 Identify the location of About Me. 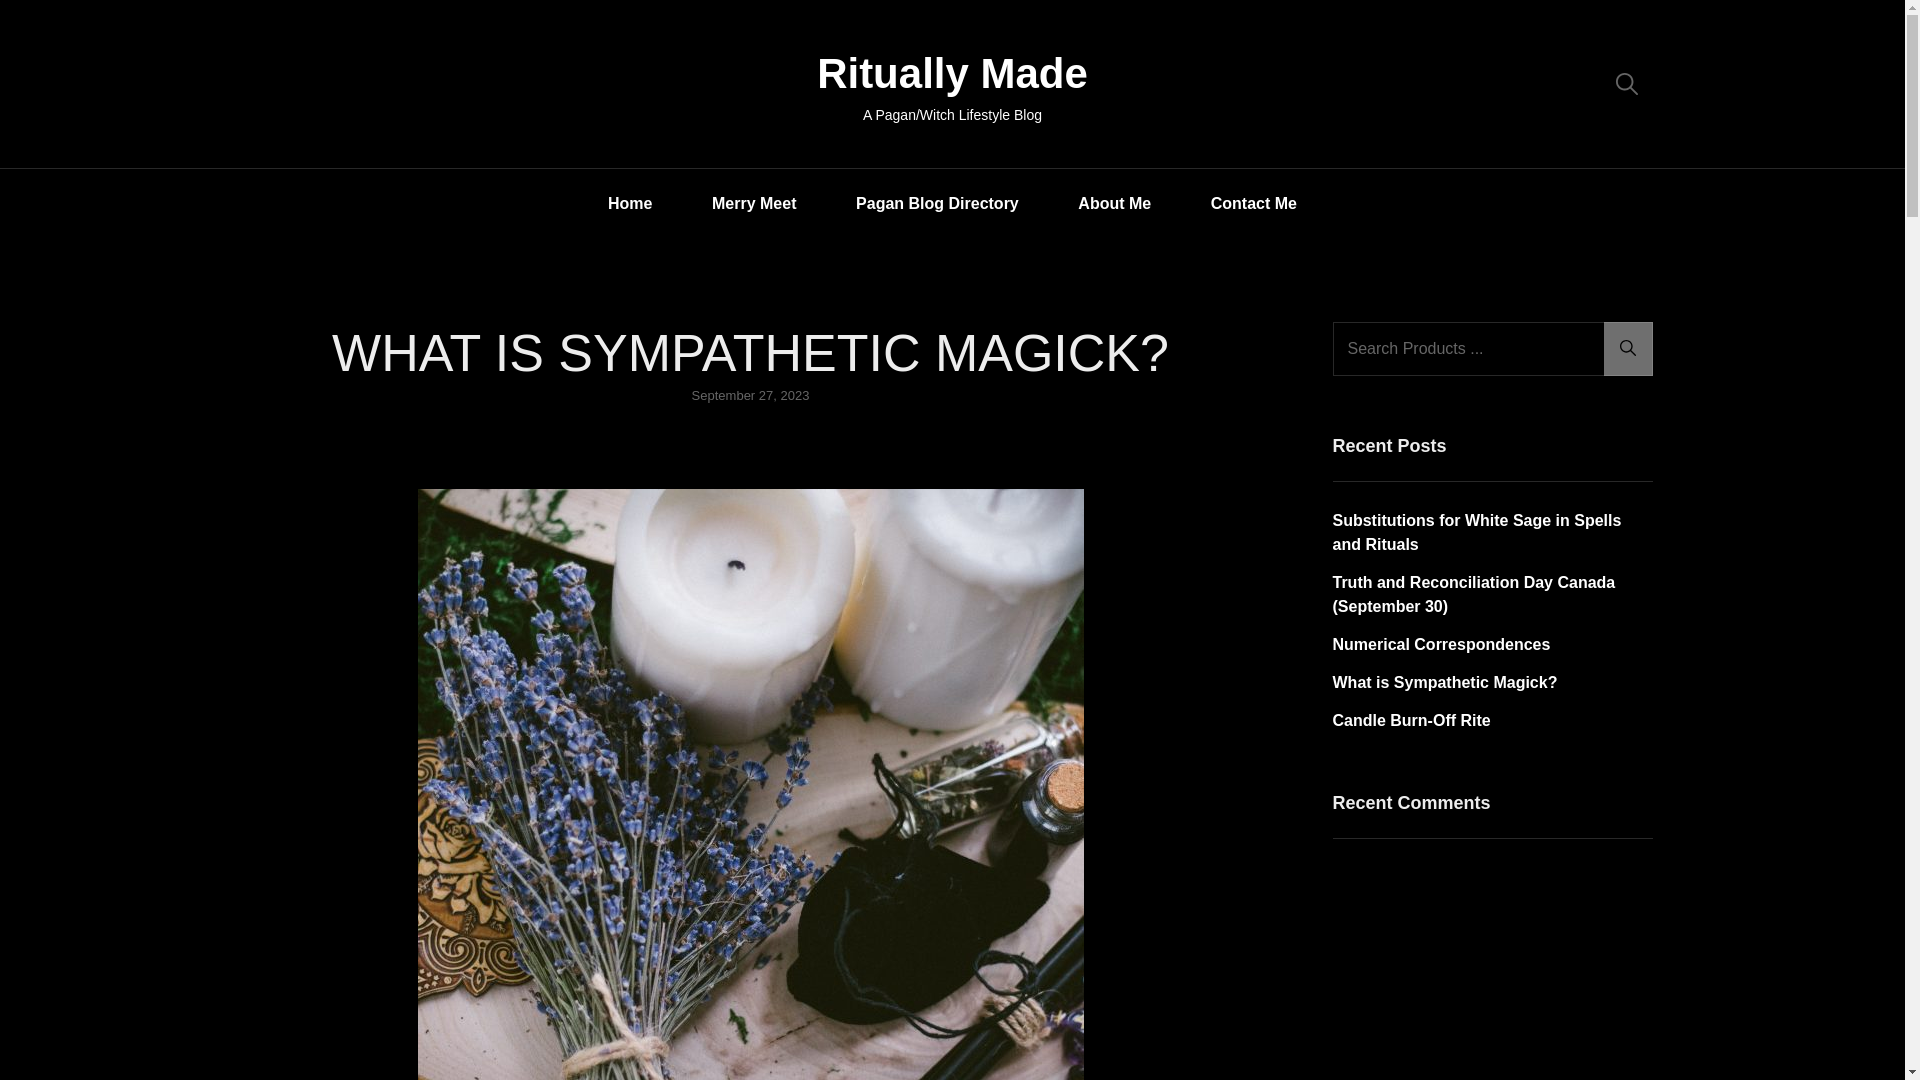
(1114, 202).